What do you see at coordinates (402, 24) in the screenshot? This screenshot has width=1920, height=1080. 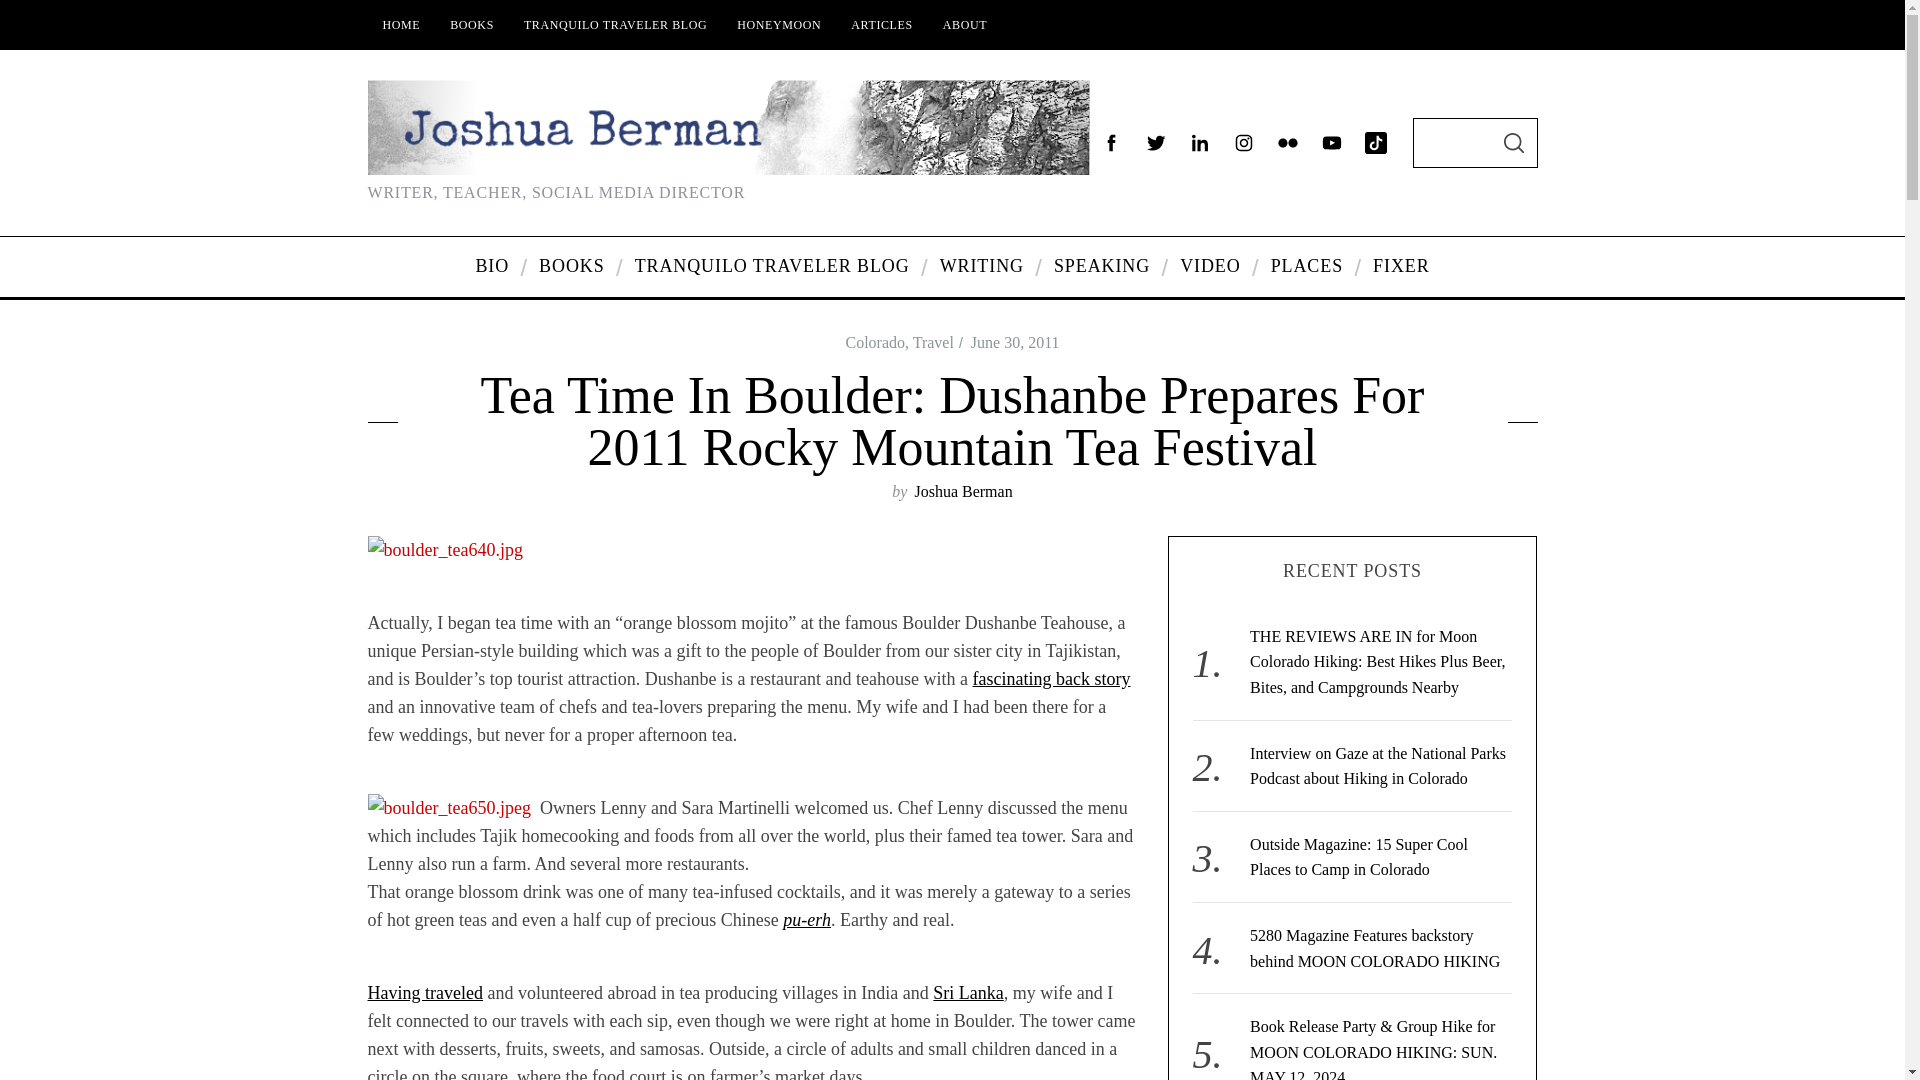 I see `HOME` at bounding box center [402, 24].